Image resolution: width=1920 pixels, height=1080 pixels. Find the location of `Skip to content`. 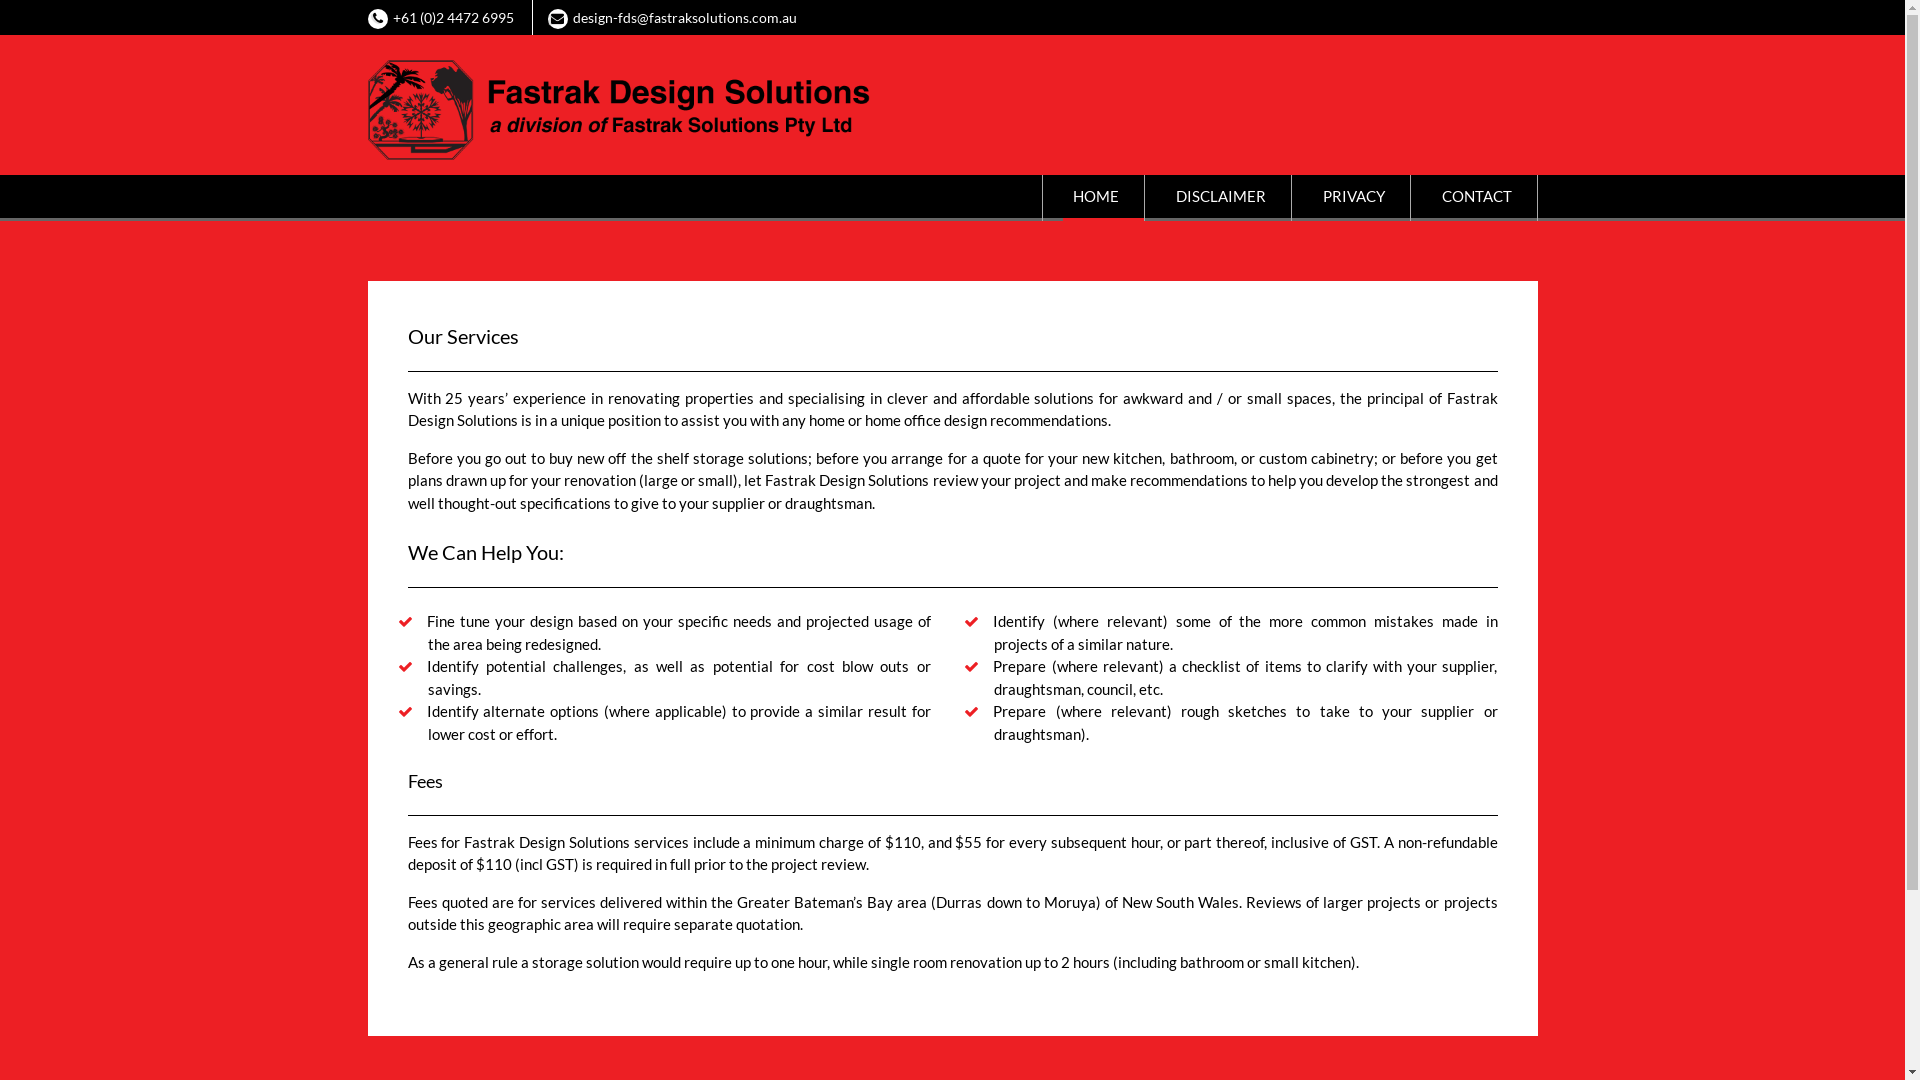

Skip to content is located at coordinates (0, 0).